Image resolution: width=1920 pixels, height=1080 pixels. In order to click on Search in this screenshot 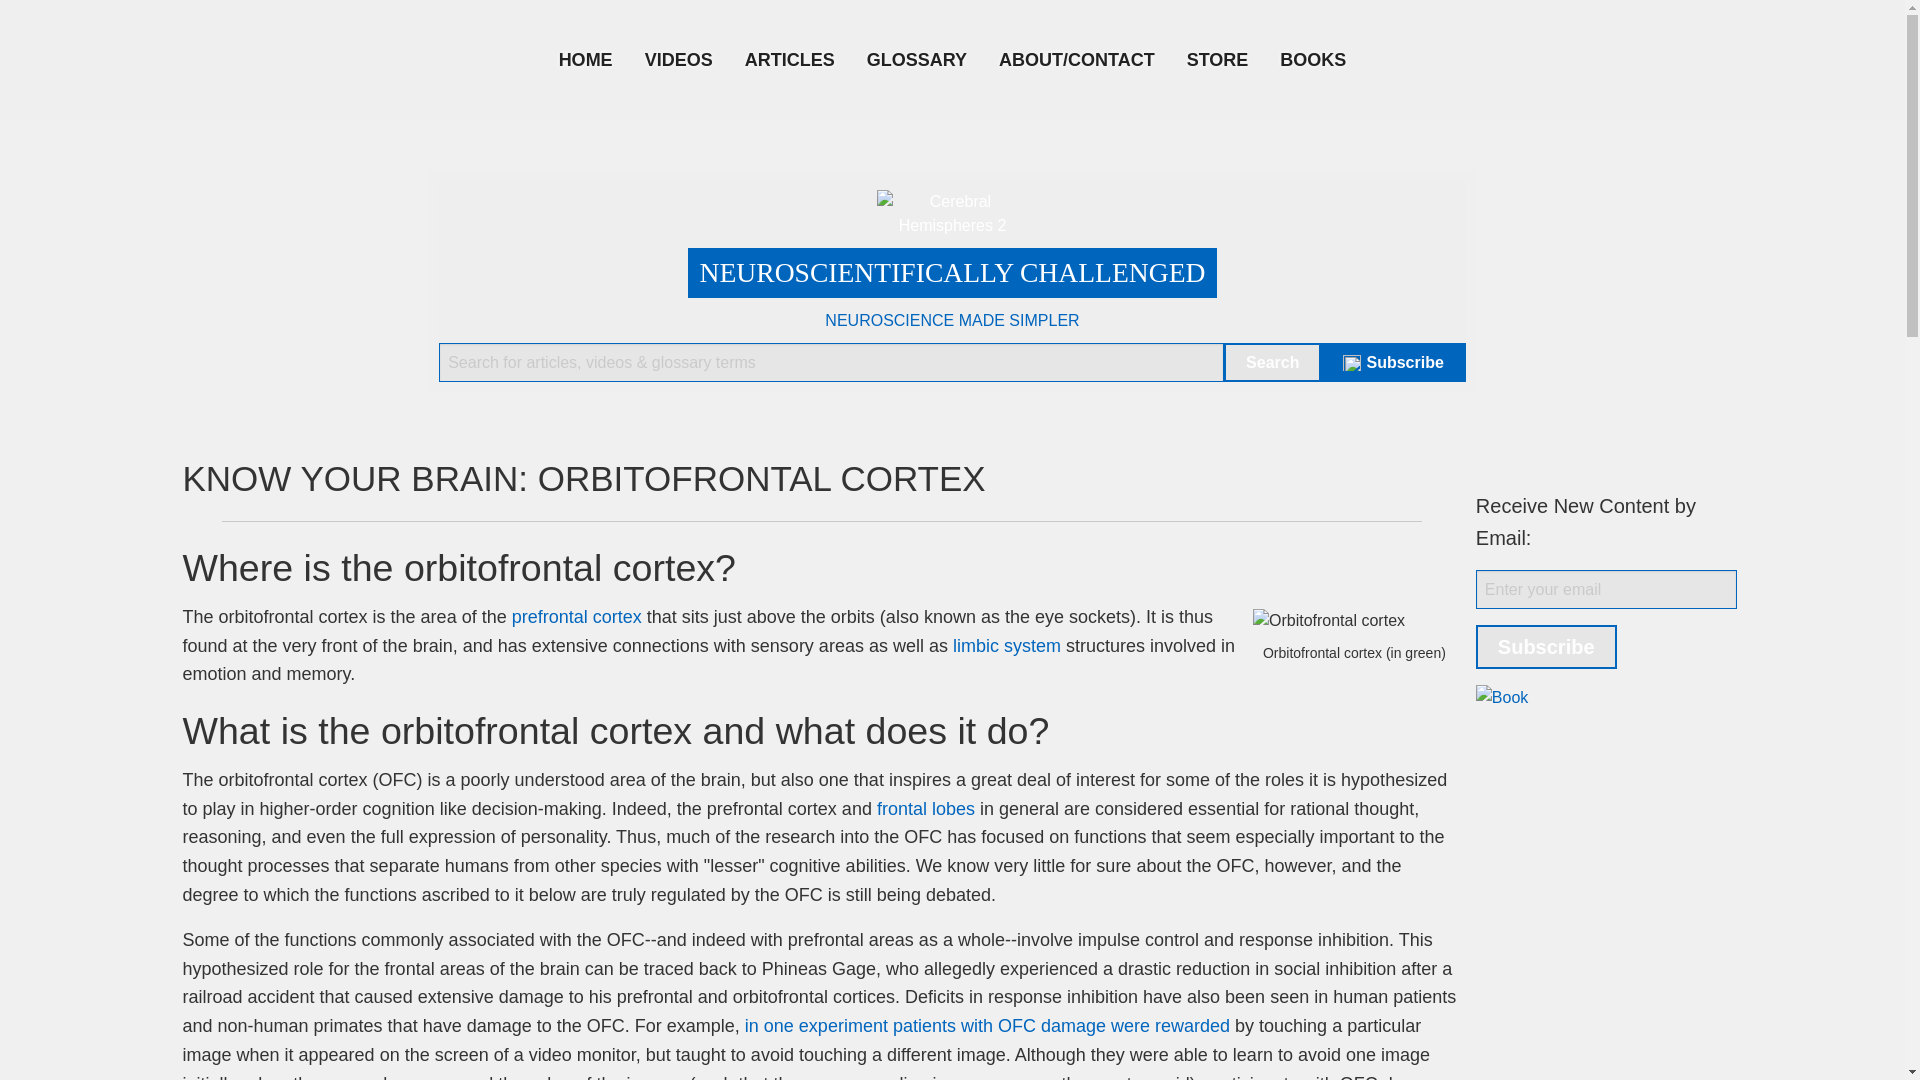, I will do `click(1272, 362)`.